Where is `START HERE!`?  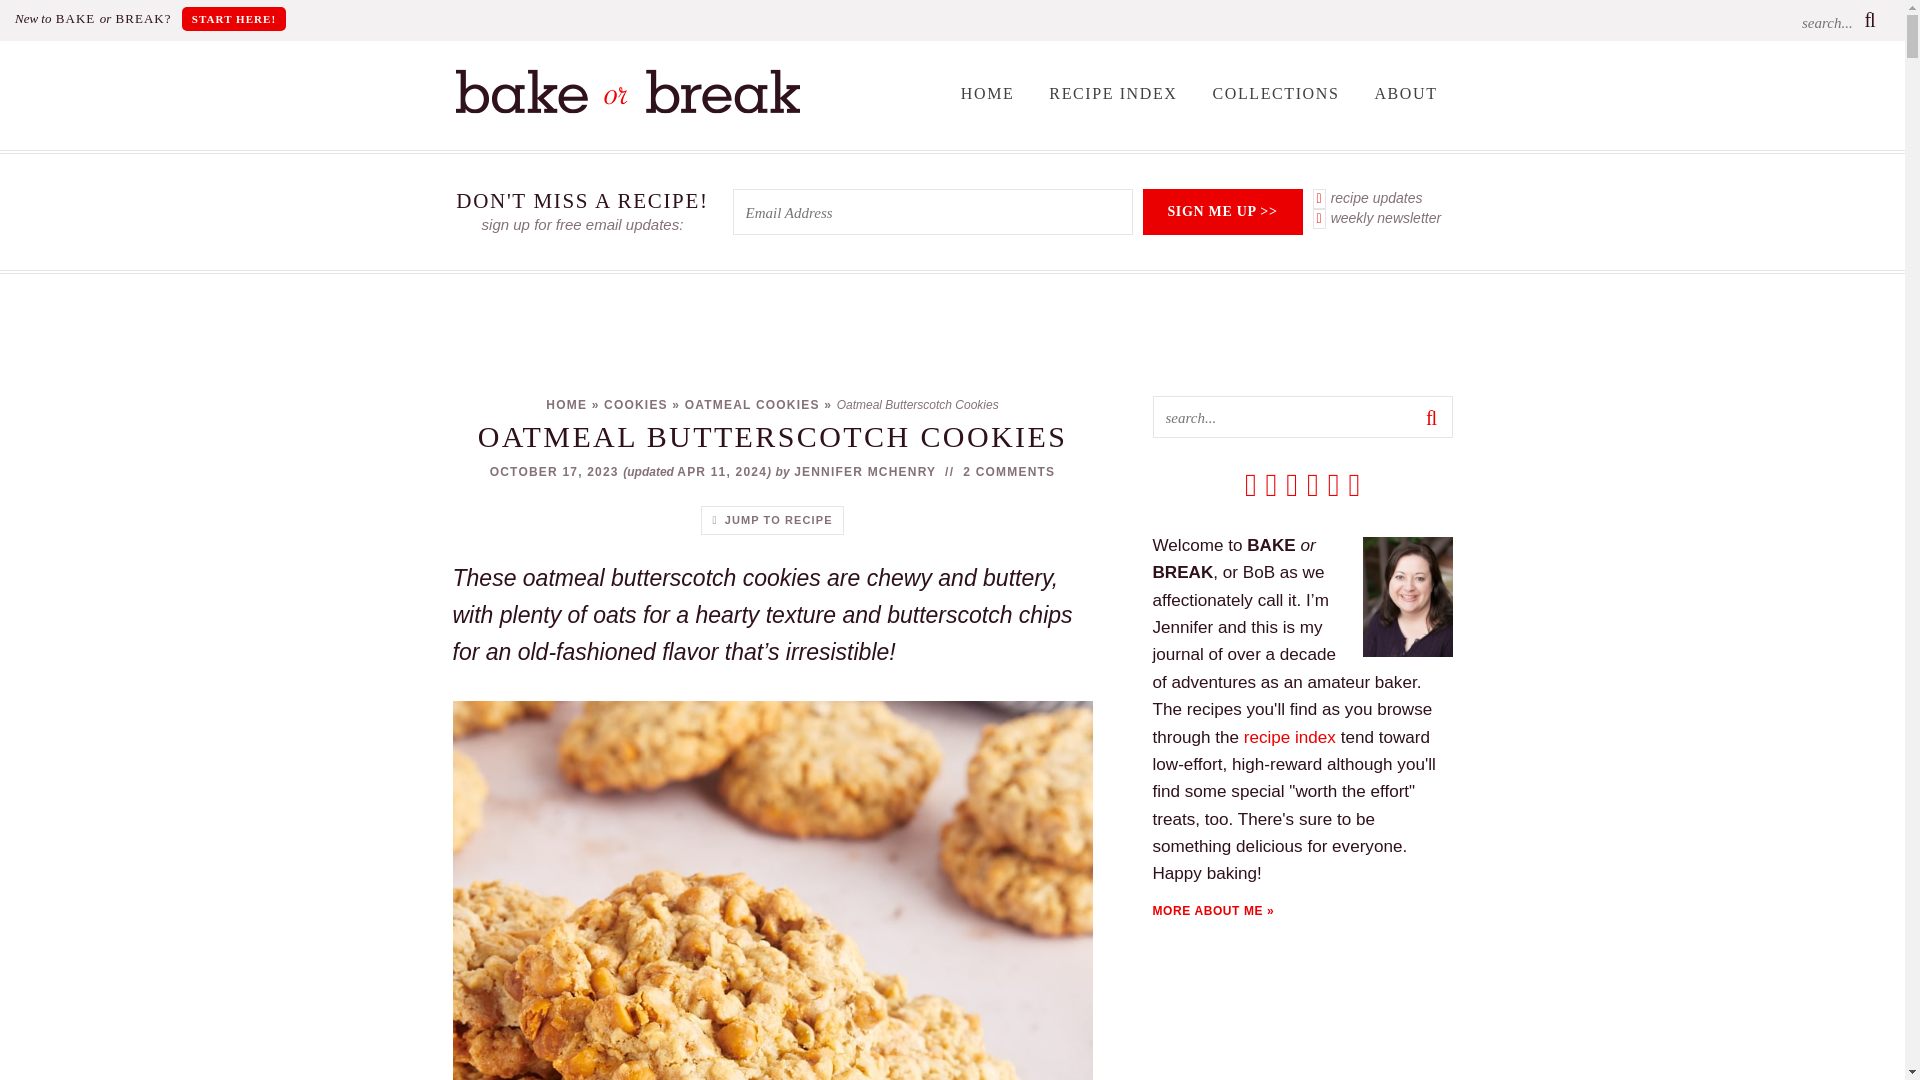 START HERE! is located at coordinates (234, 18).